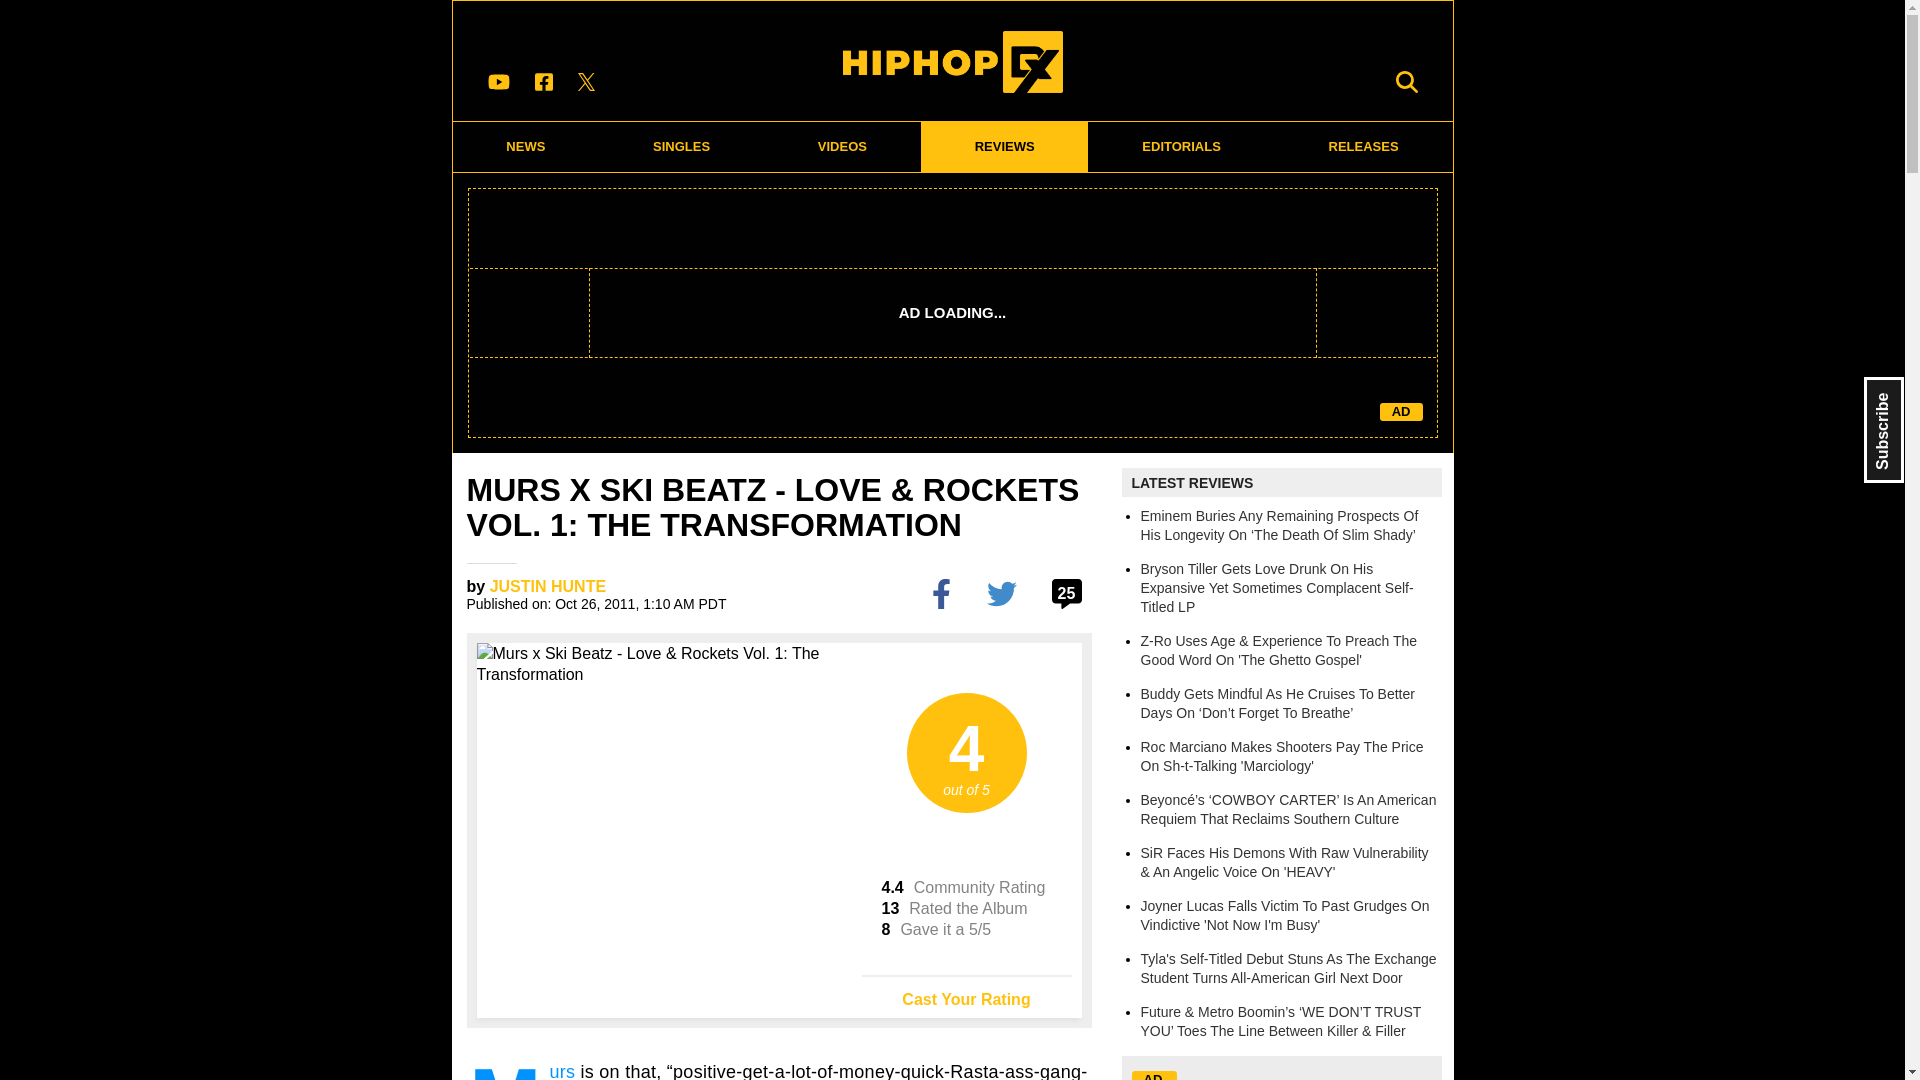  Describe the element at coordinates (1181, 146) in the screenshot. I see `EDITORIALS` at that location.